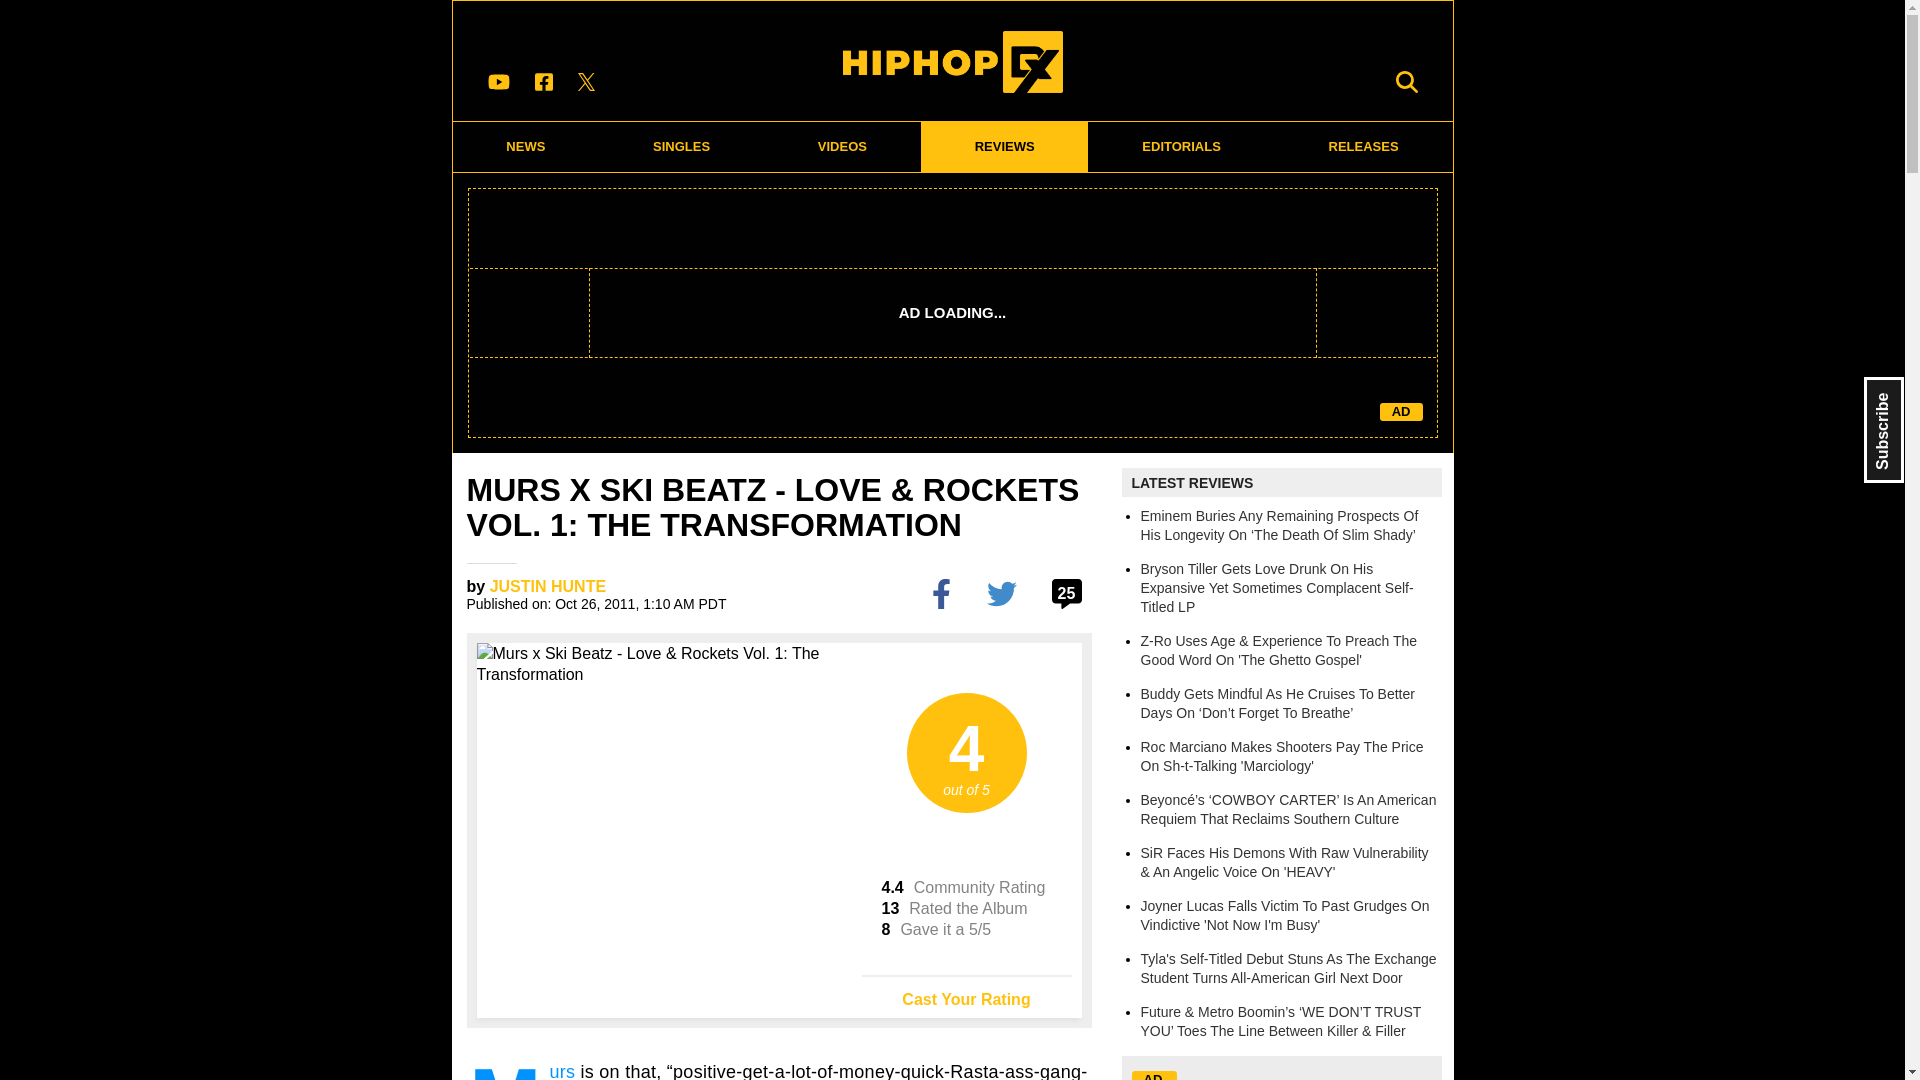  Describe the element at coordinates (1181, 146) in the screenshot. I see `EDITORIALS` at that location.